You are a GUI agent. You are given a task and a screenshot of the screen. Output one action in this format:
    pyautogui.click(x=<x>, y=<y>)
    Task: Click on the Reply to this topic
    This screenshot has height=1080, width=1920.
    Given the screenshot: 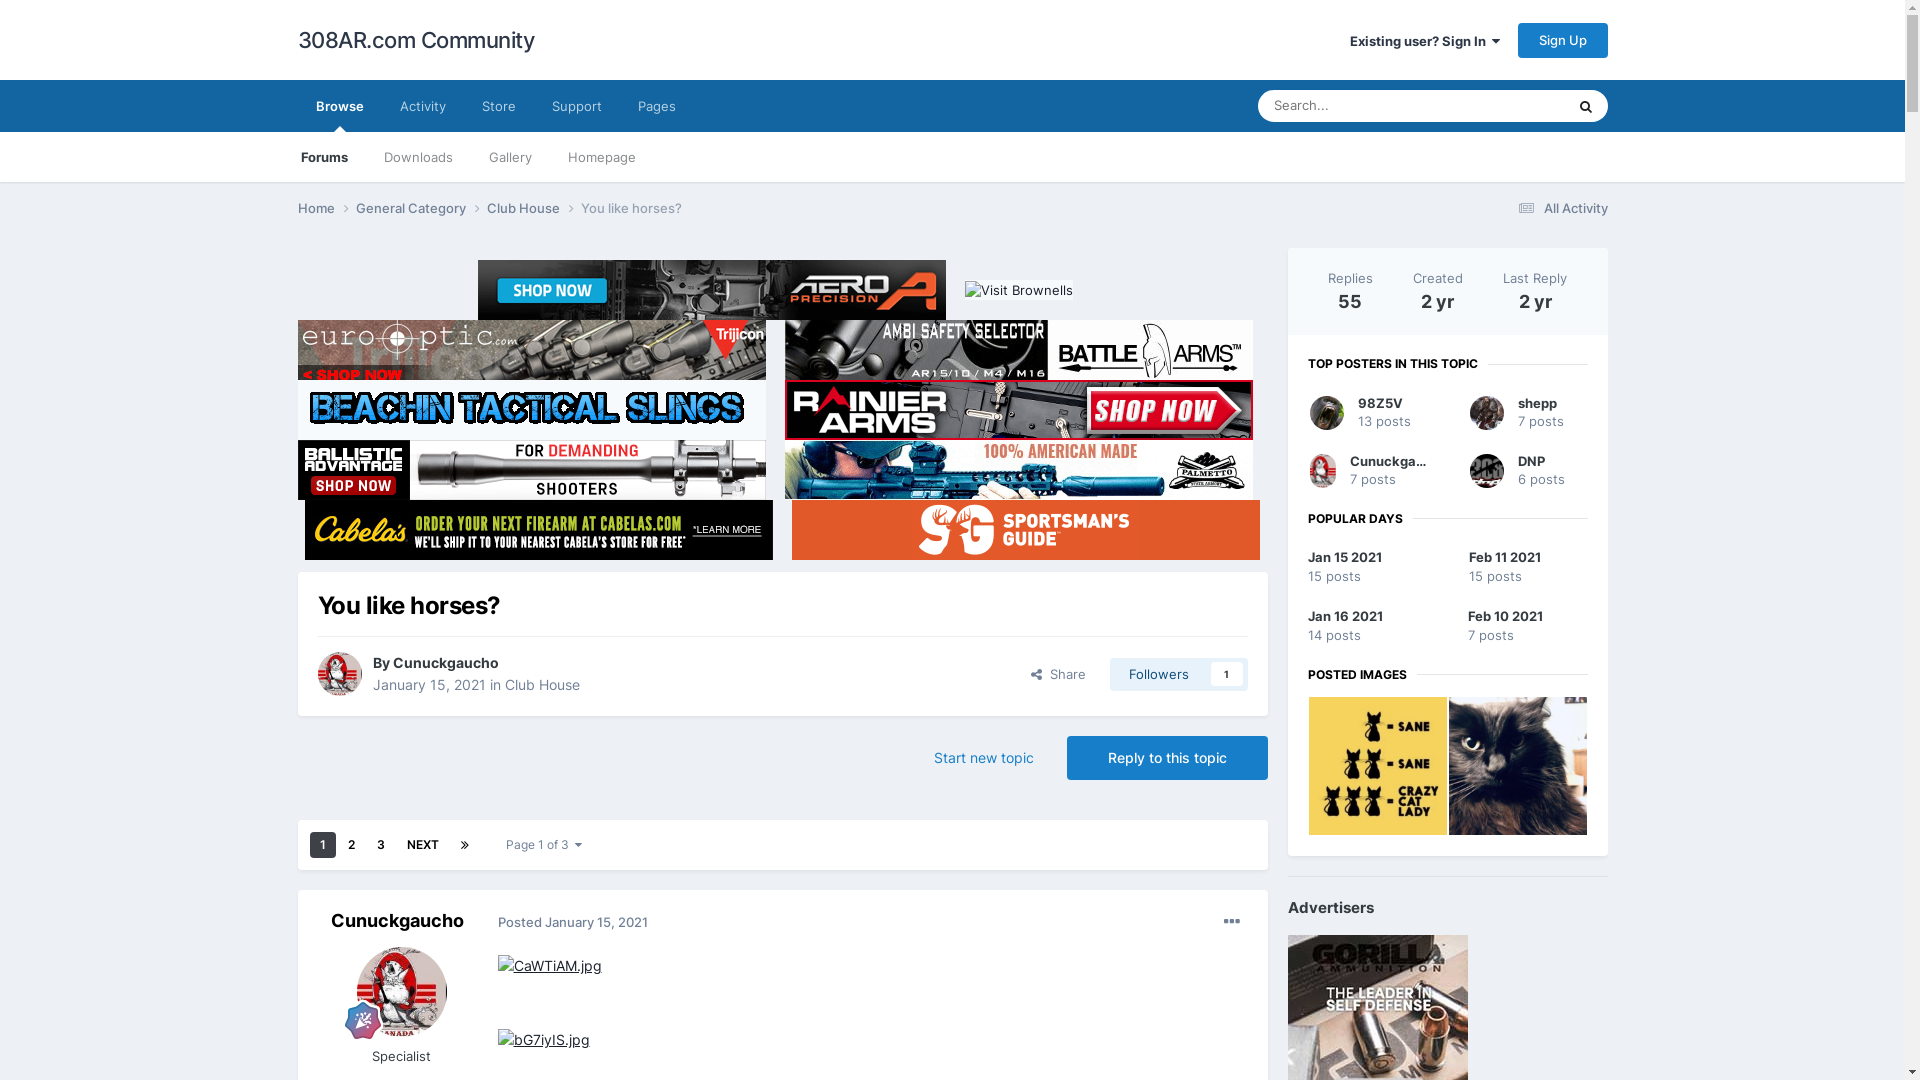 What is the action you would take?
    pyautogui.click(x=1166, y=758)
    